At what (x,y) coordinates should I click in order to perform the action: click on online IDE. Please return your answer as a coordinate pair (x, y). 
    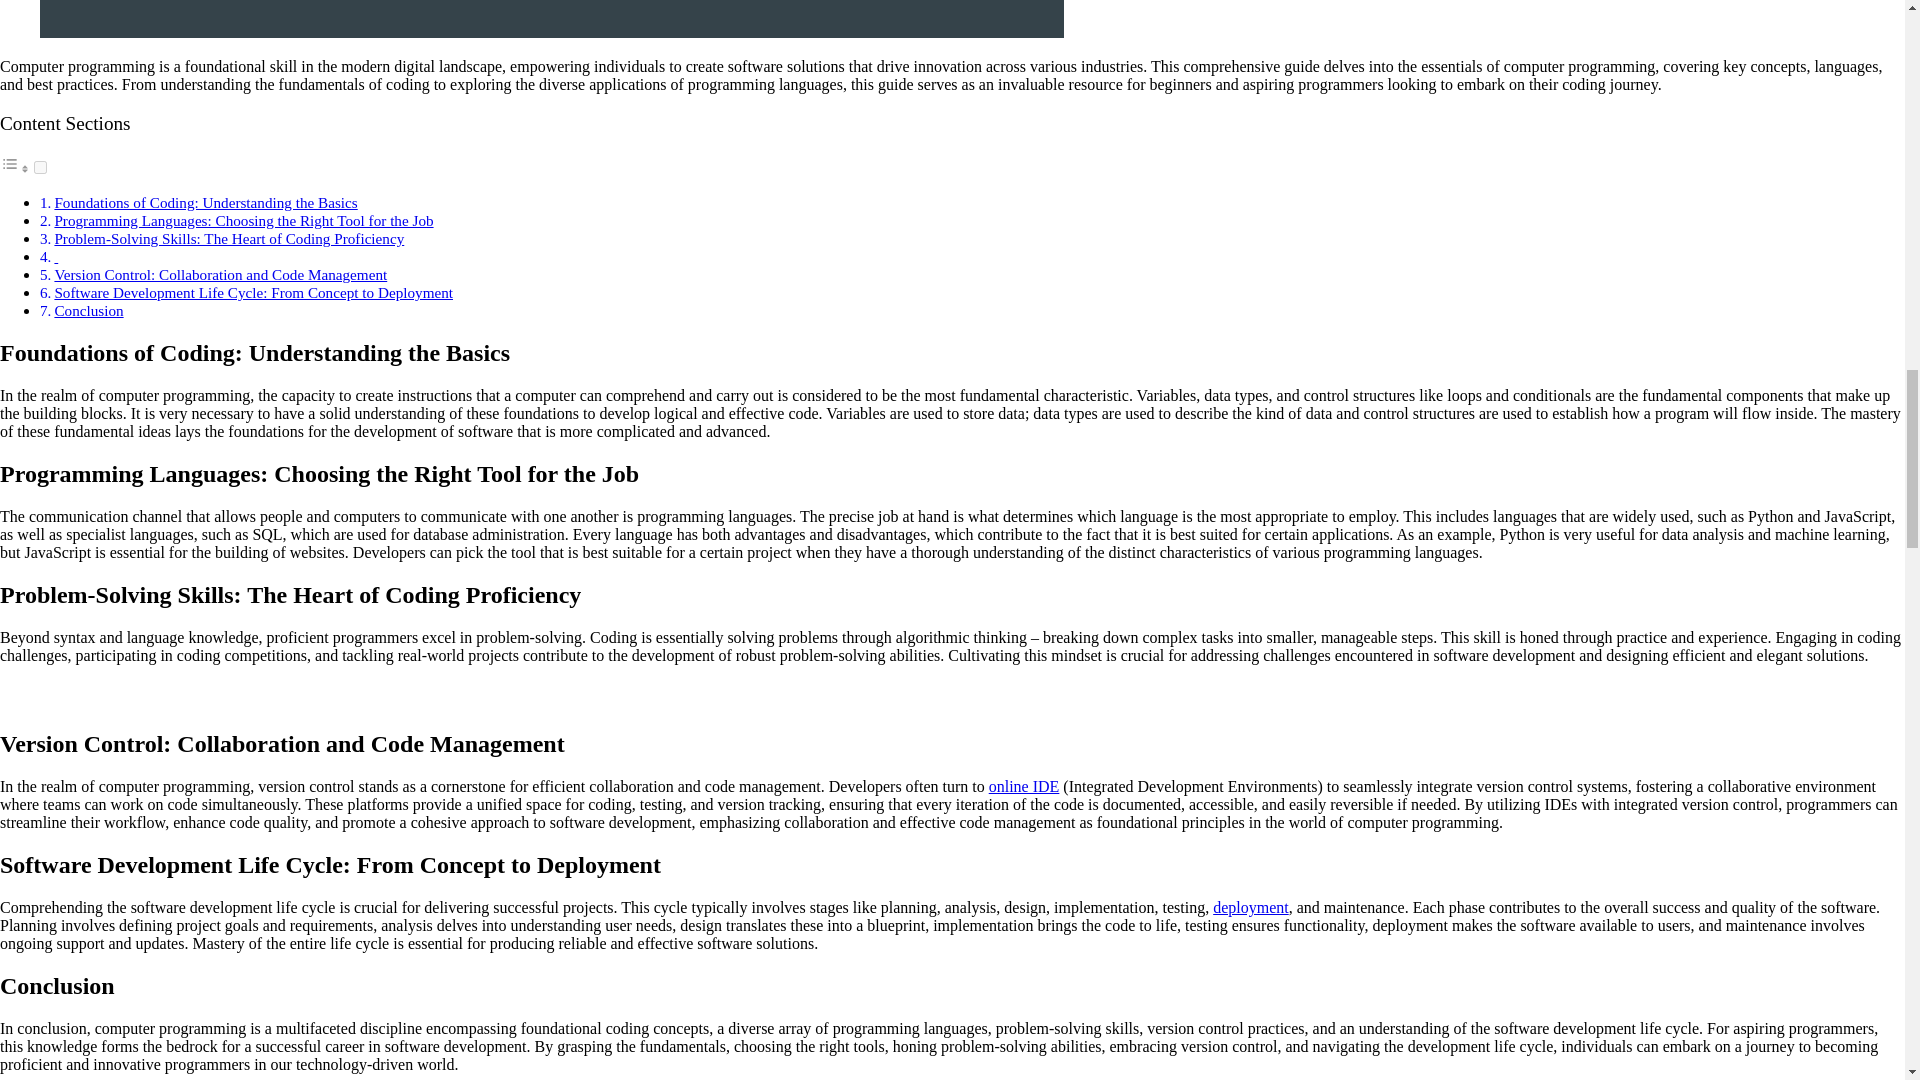
    Looking at the image, I should click on (1024, 786).